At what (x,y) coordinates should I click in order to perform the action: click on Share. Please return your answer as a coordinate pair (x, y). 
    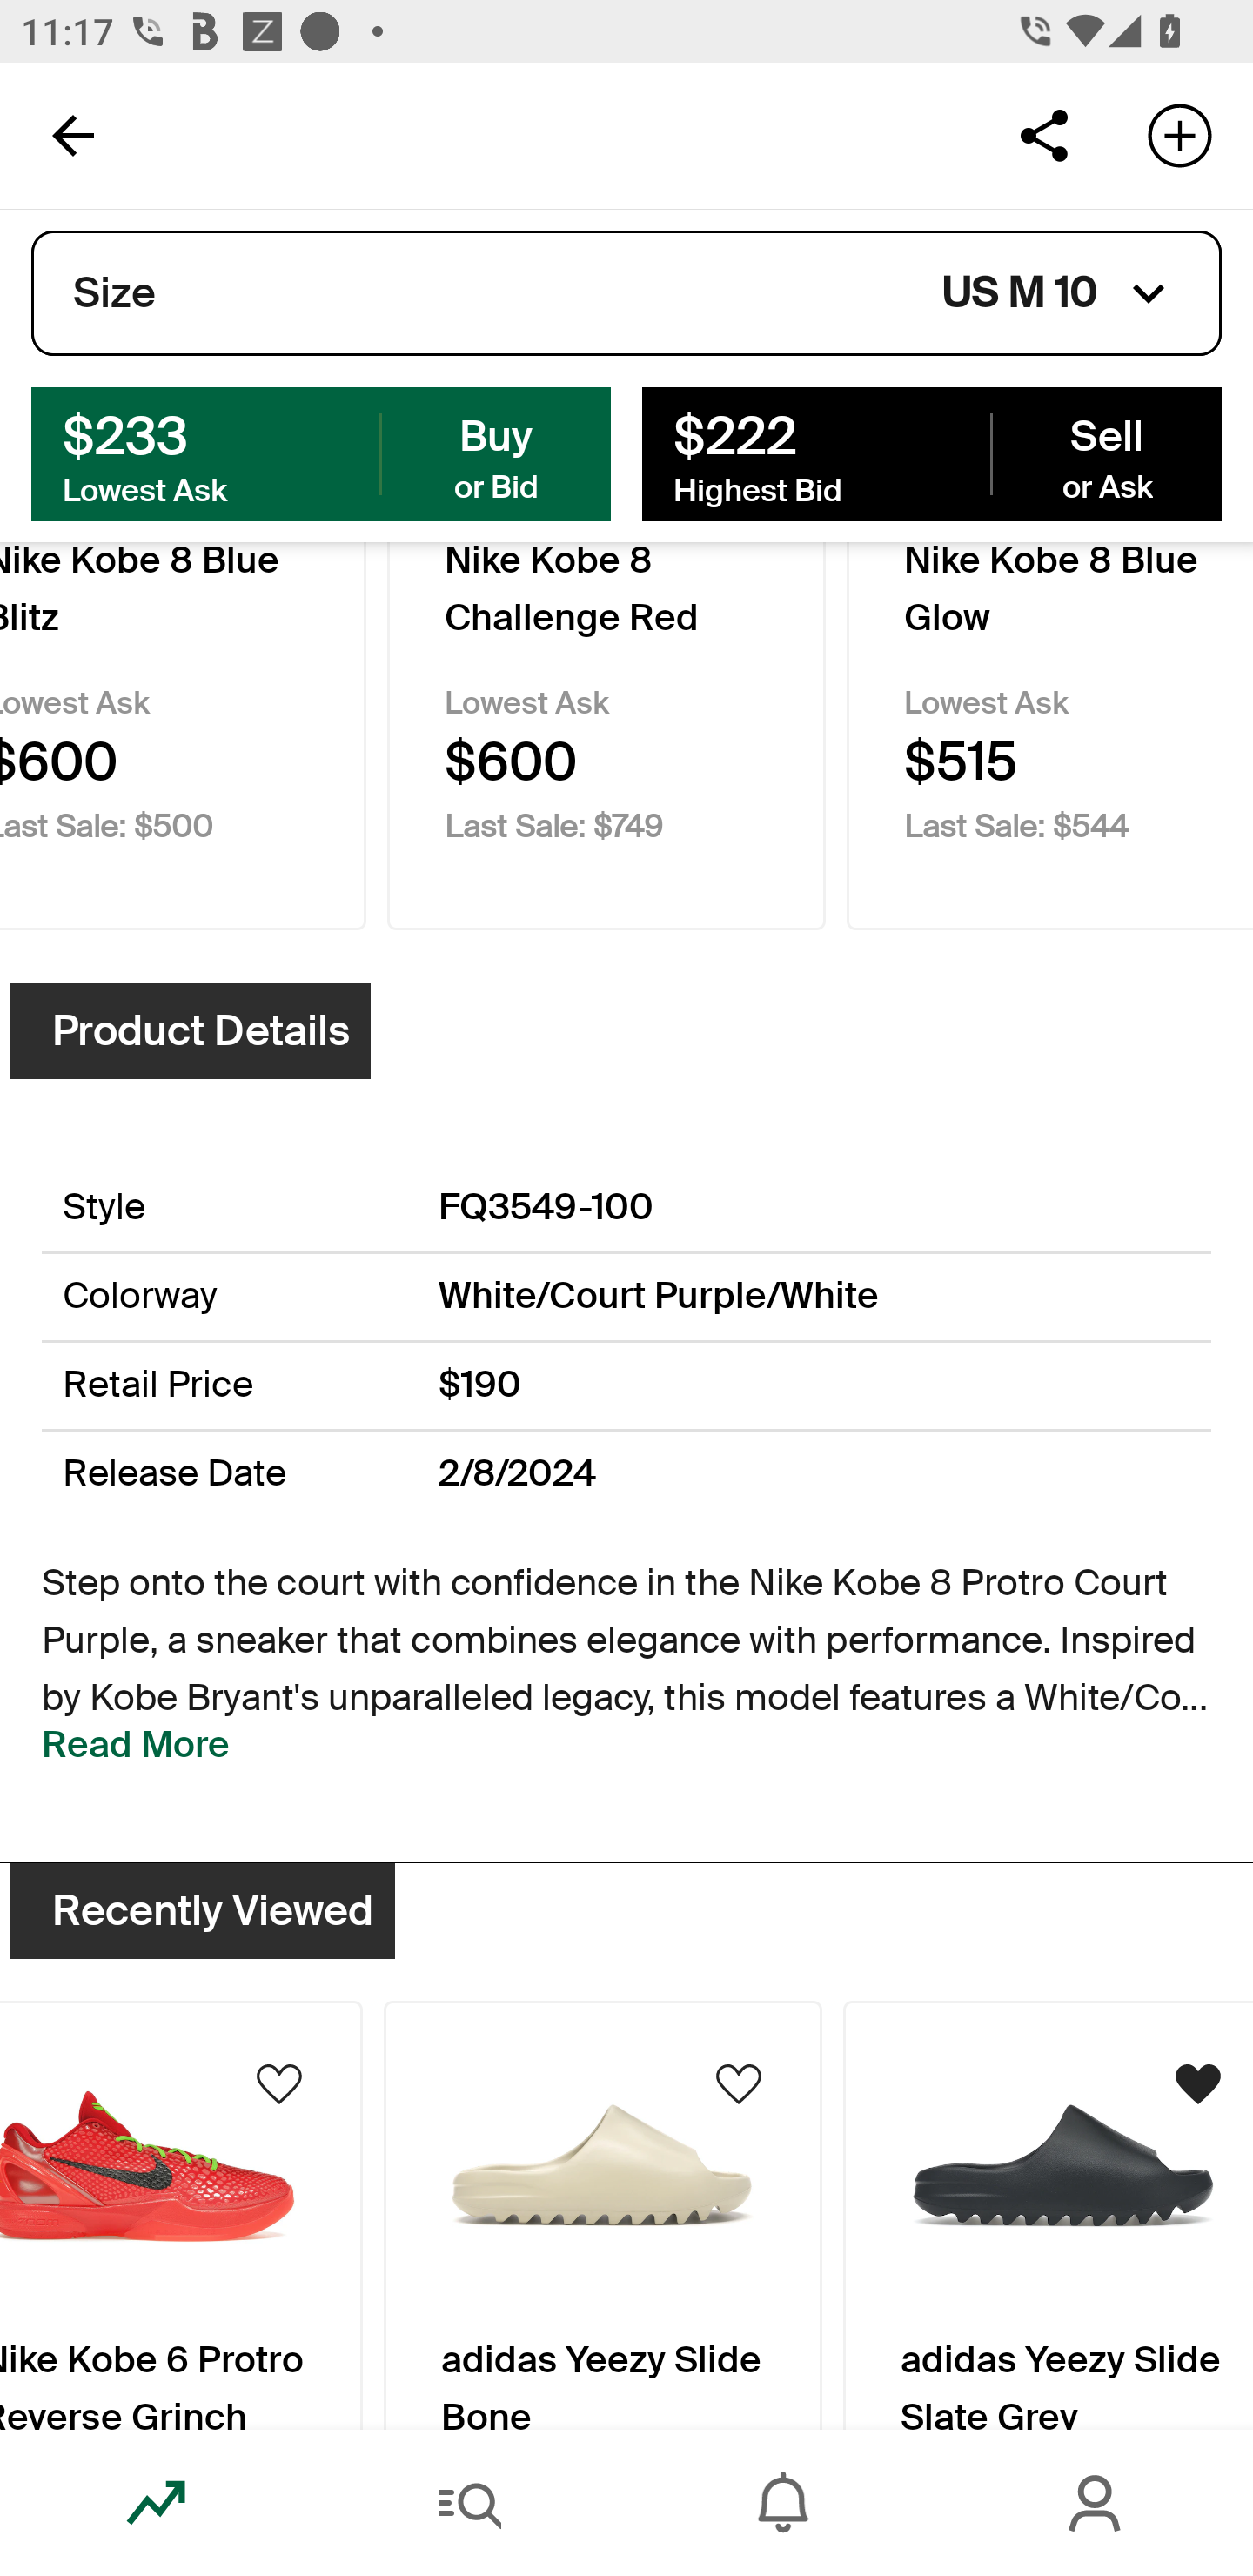
    Looking at the image, I should click on (1043, 134).